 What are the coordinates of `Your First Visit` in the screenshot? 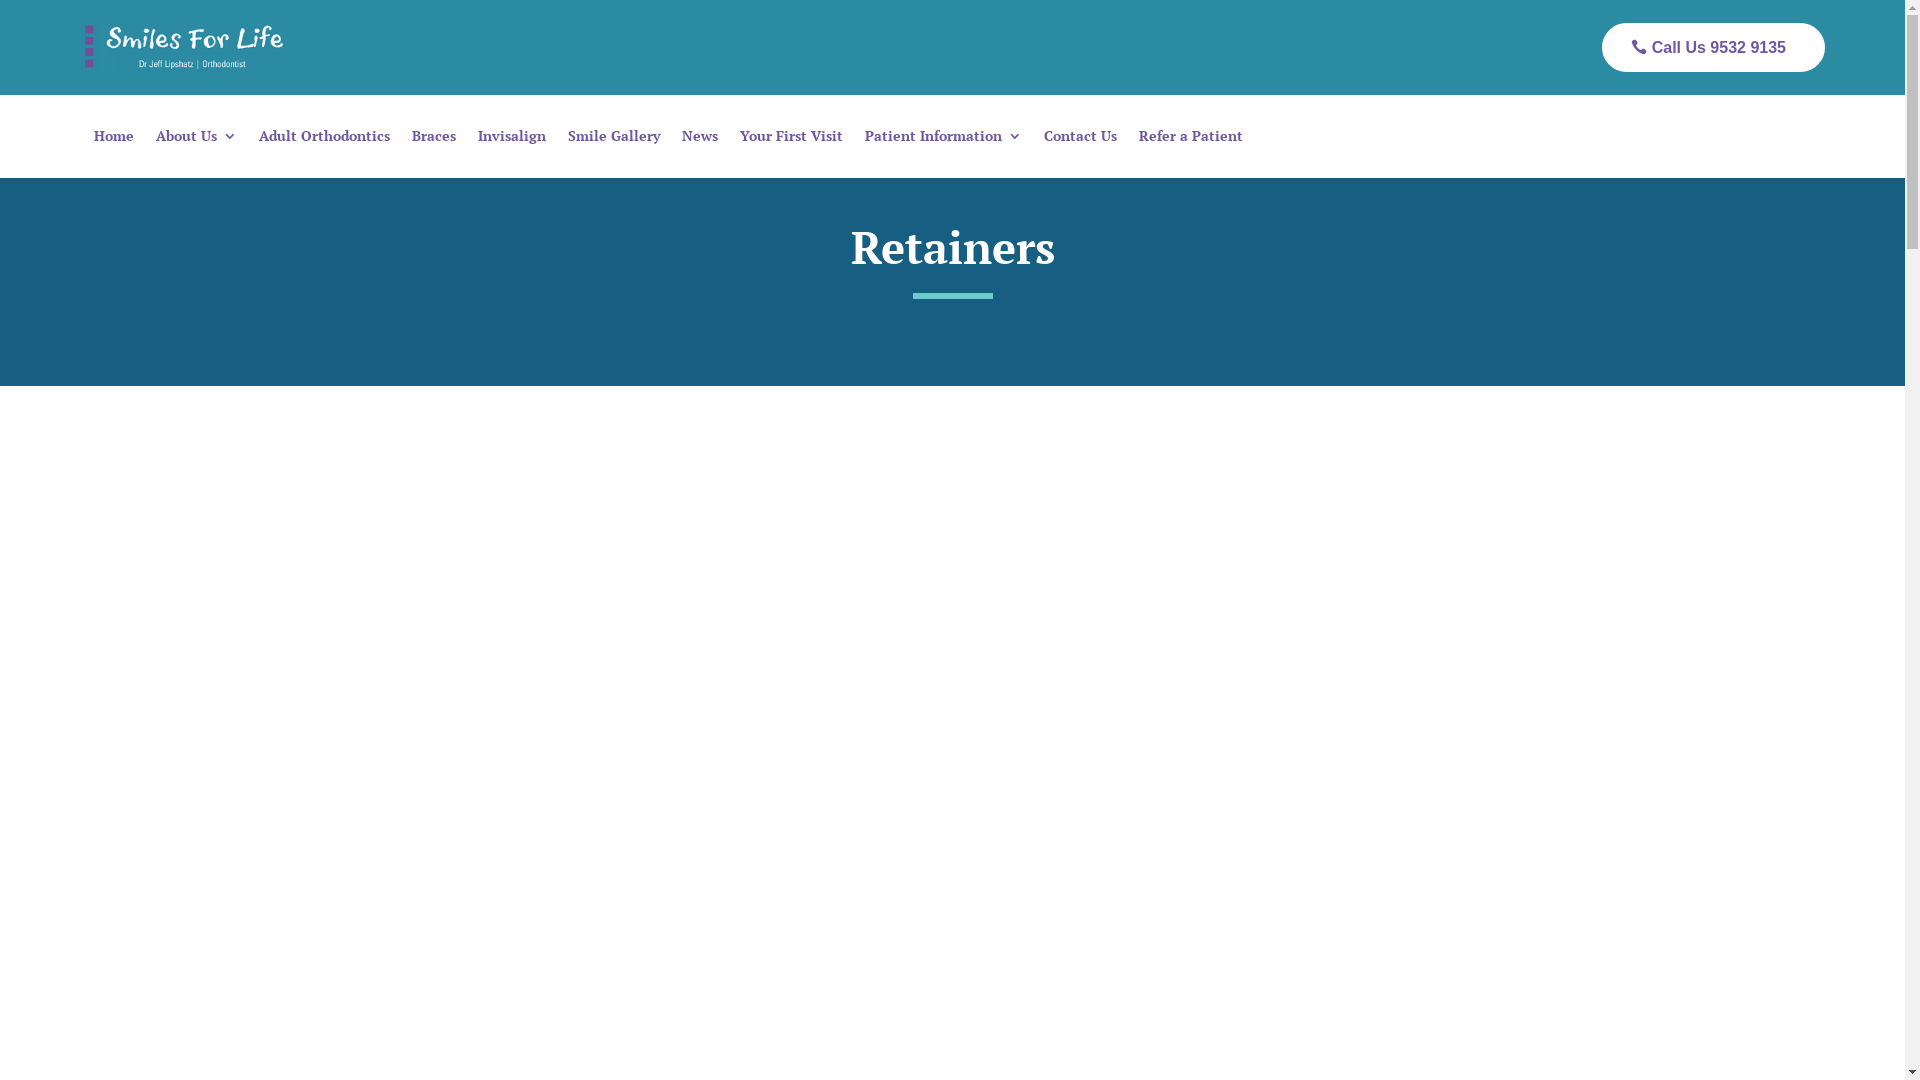 It's located at (792, 140).